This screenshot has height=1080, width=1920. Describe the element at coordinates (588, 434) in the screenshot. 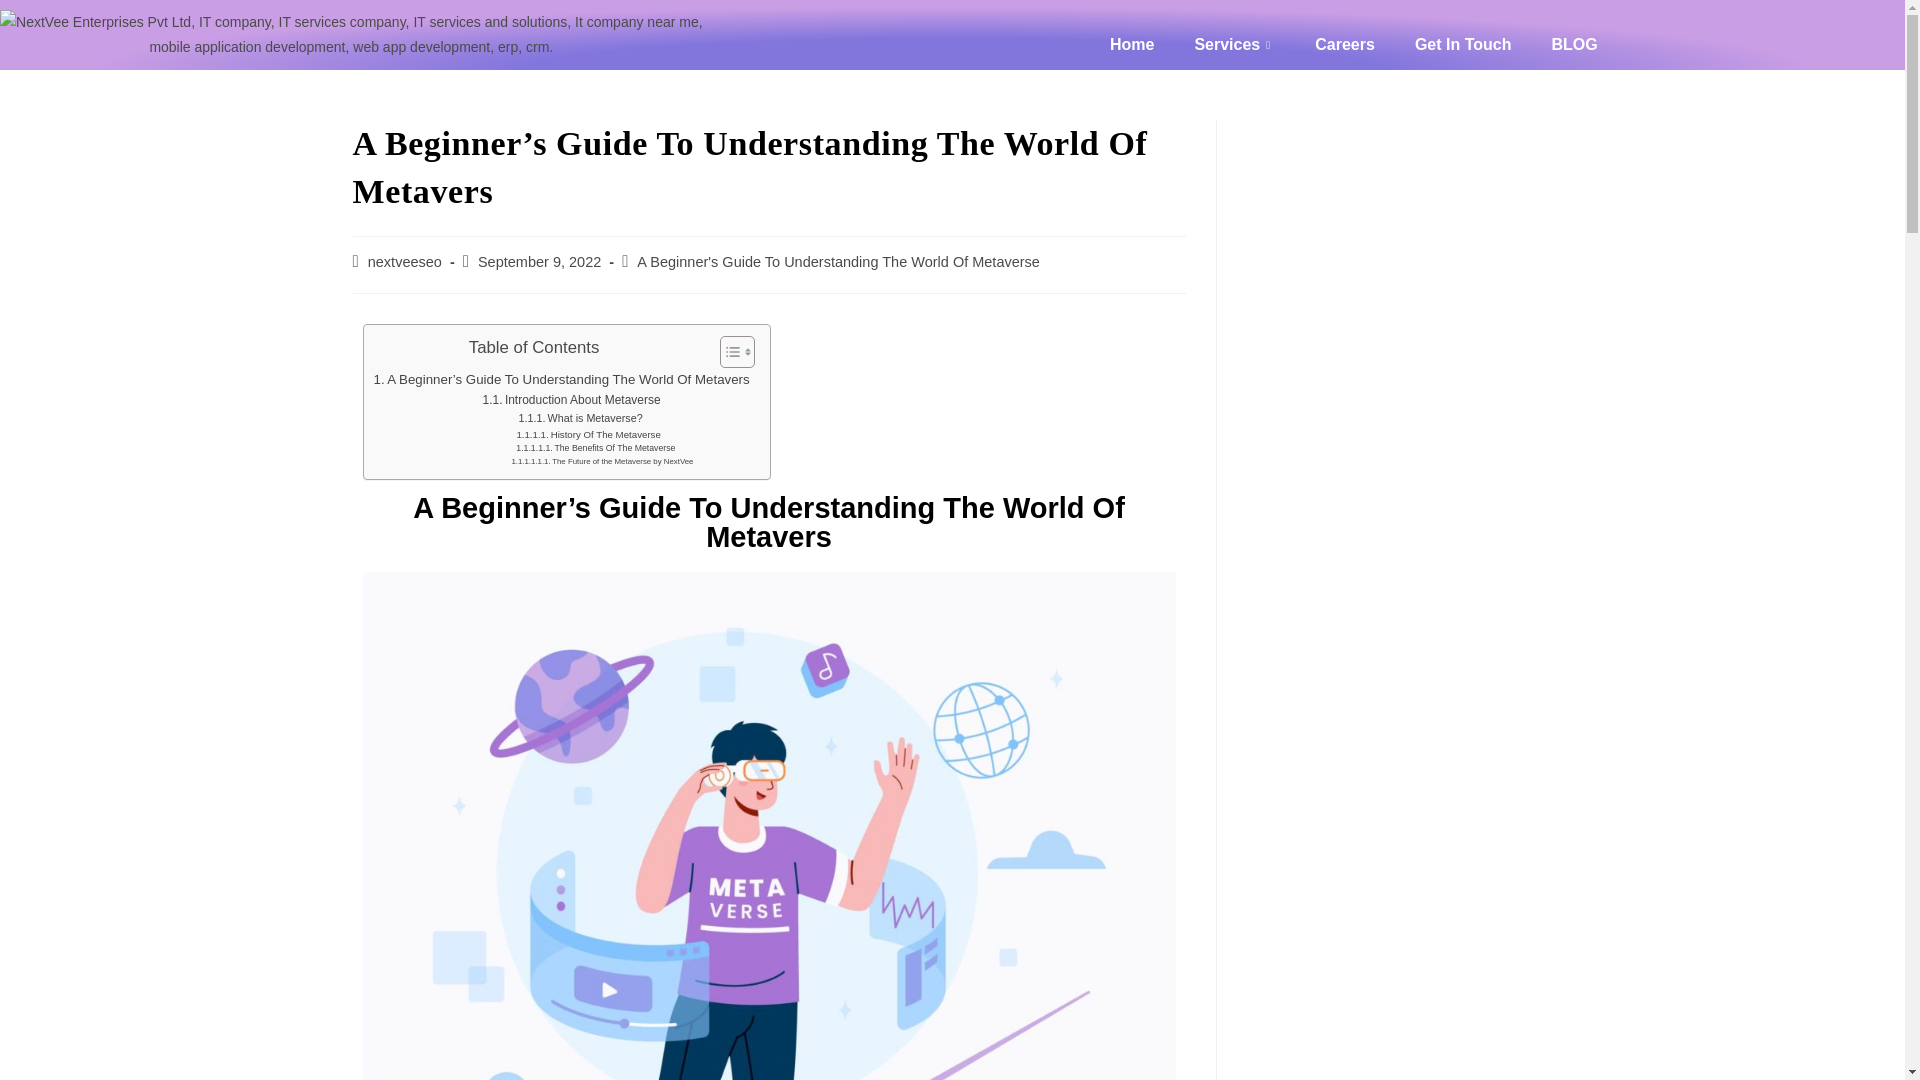

I see `History Of The Metaverse` at that location.